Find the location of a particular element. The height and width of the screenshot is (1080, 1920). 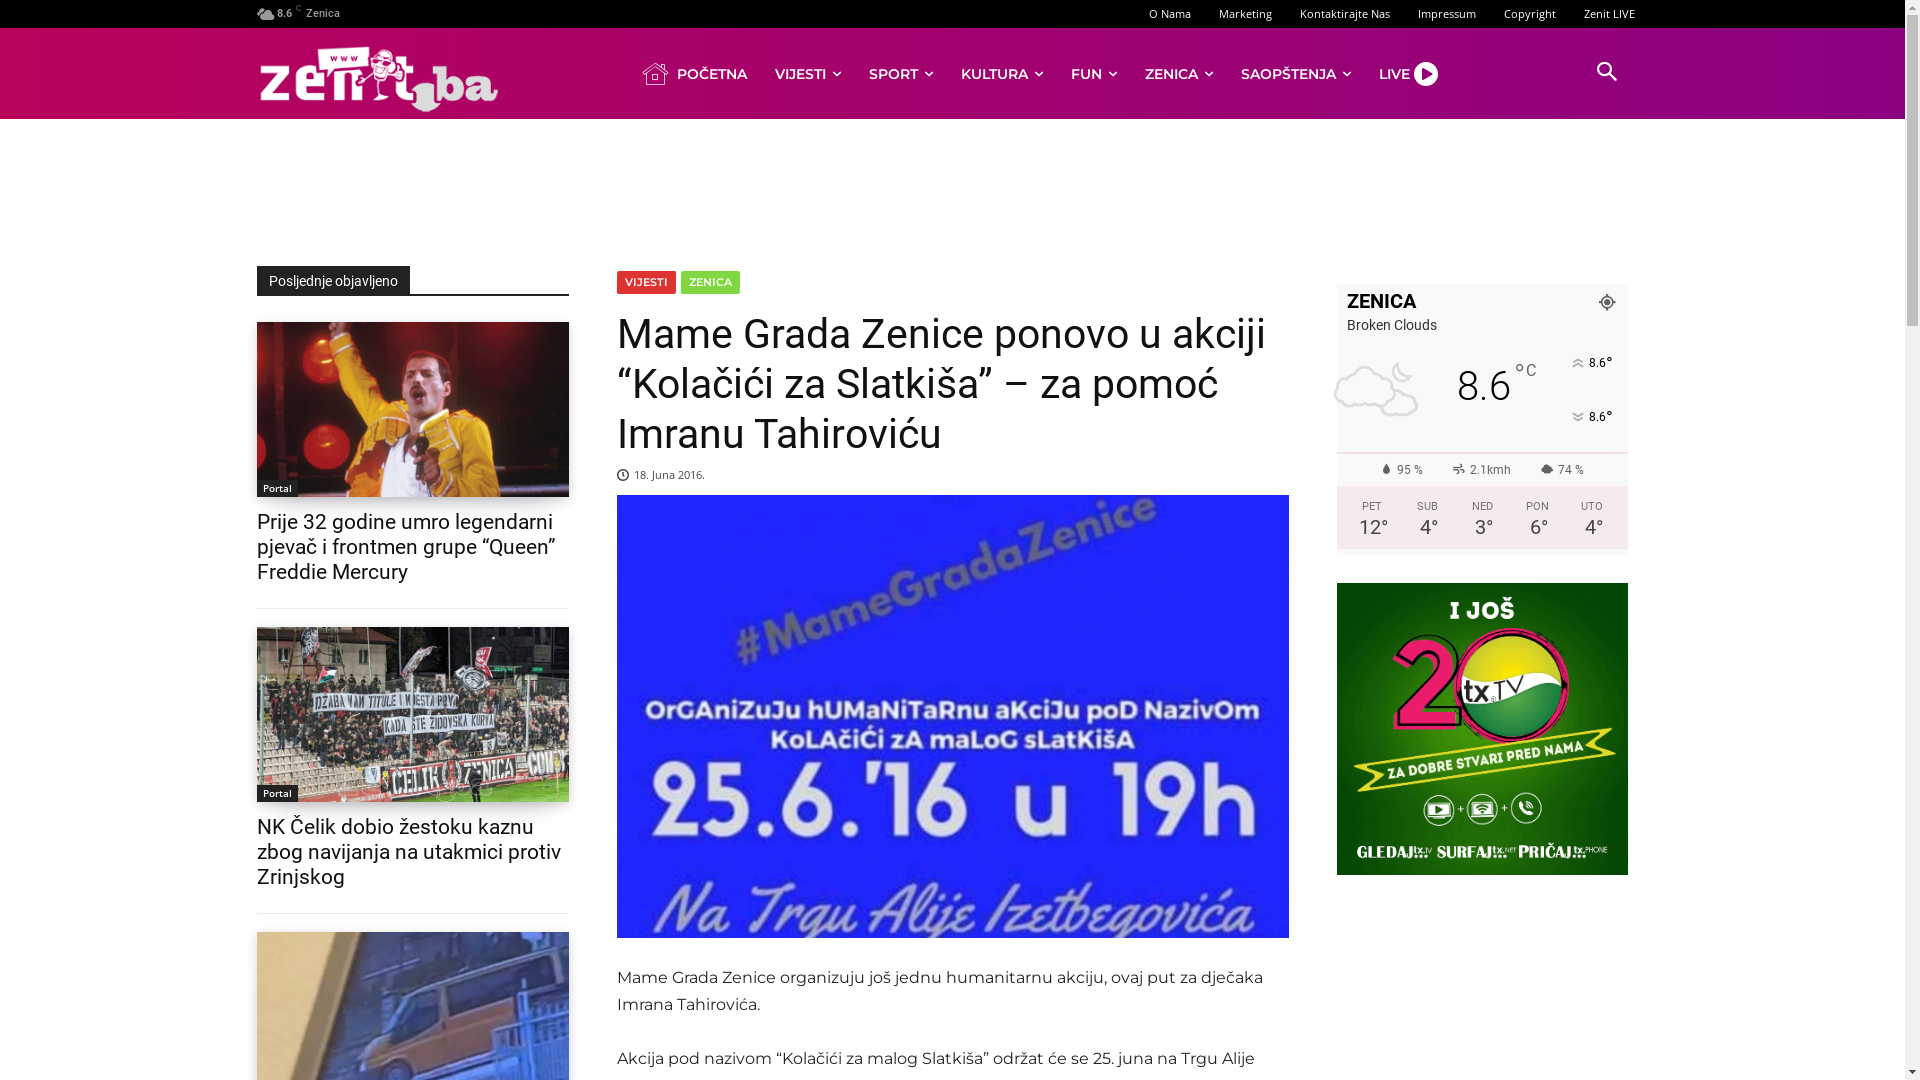

Portal is located at coordinates (276, 488).